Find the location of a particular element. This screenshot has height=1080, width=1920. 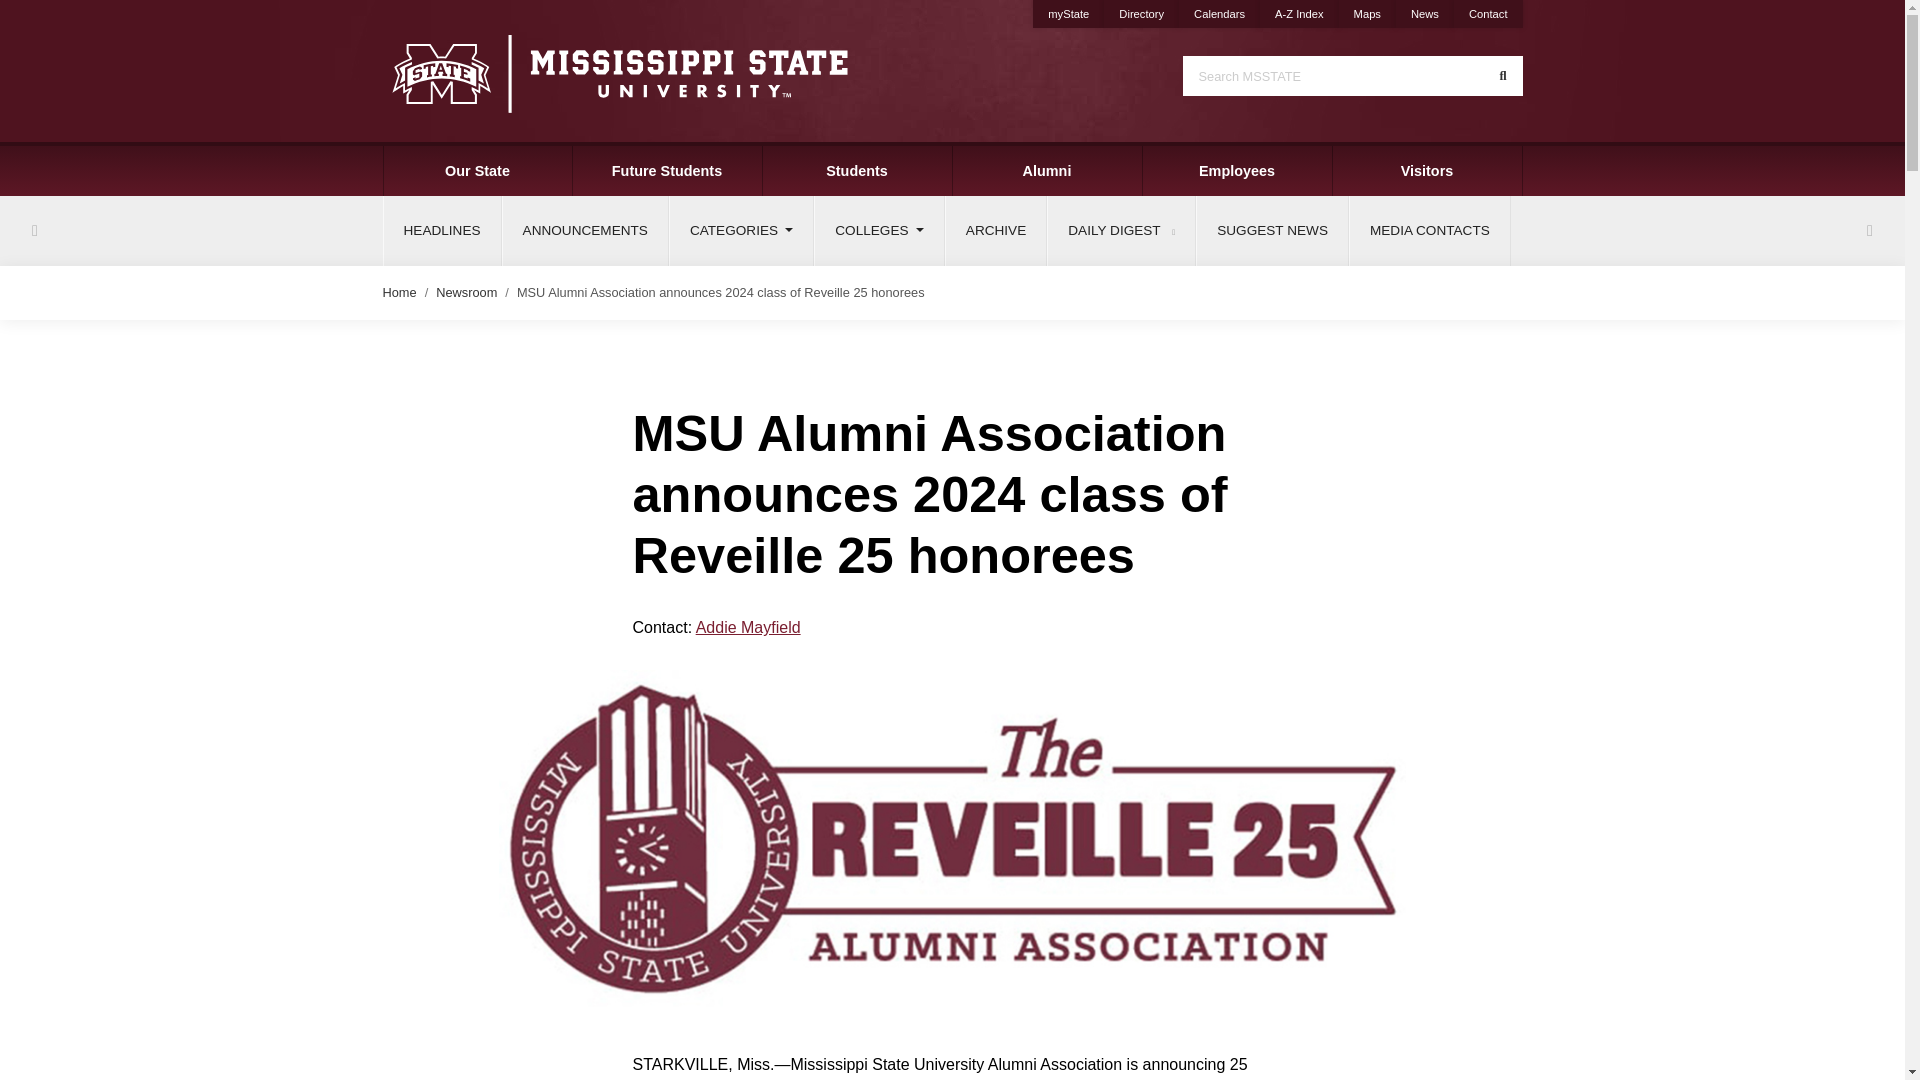

Addie Mayfield's email address is located at coordinates (748, 627).